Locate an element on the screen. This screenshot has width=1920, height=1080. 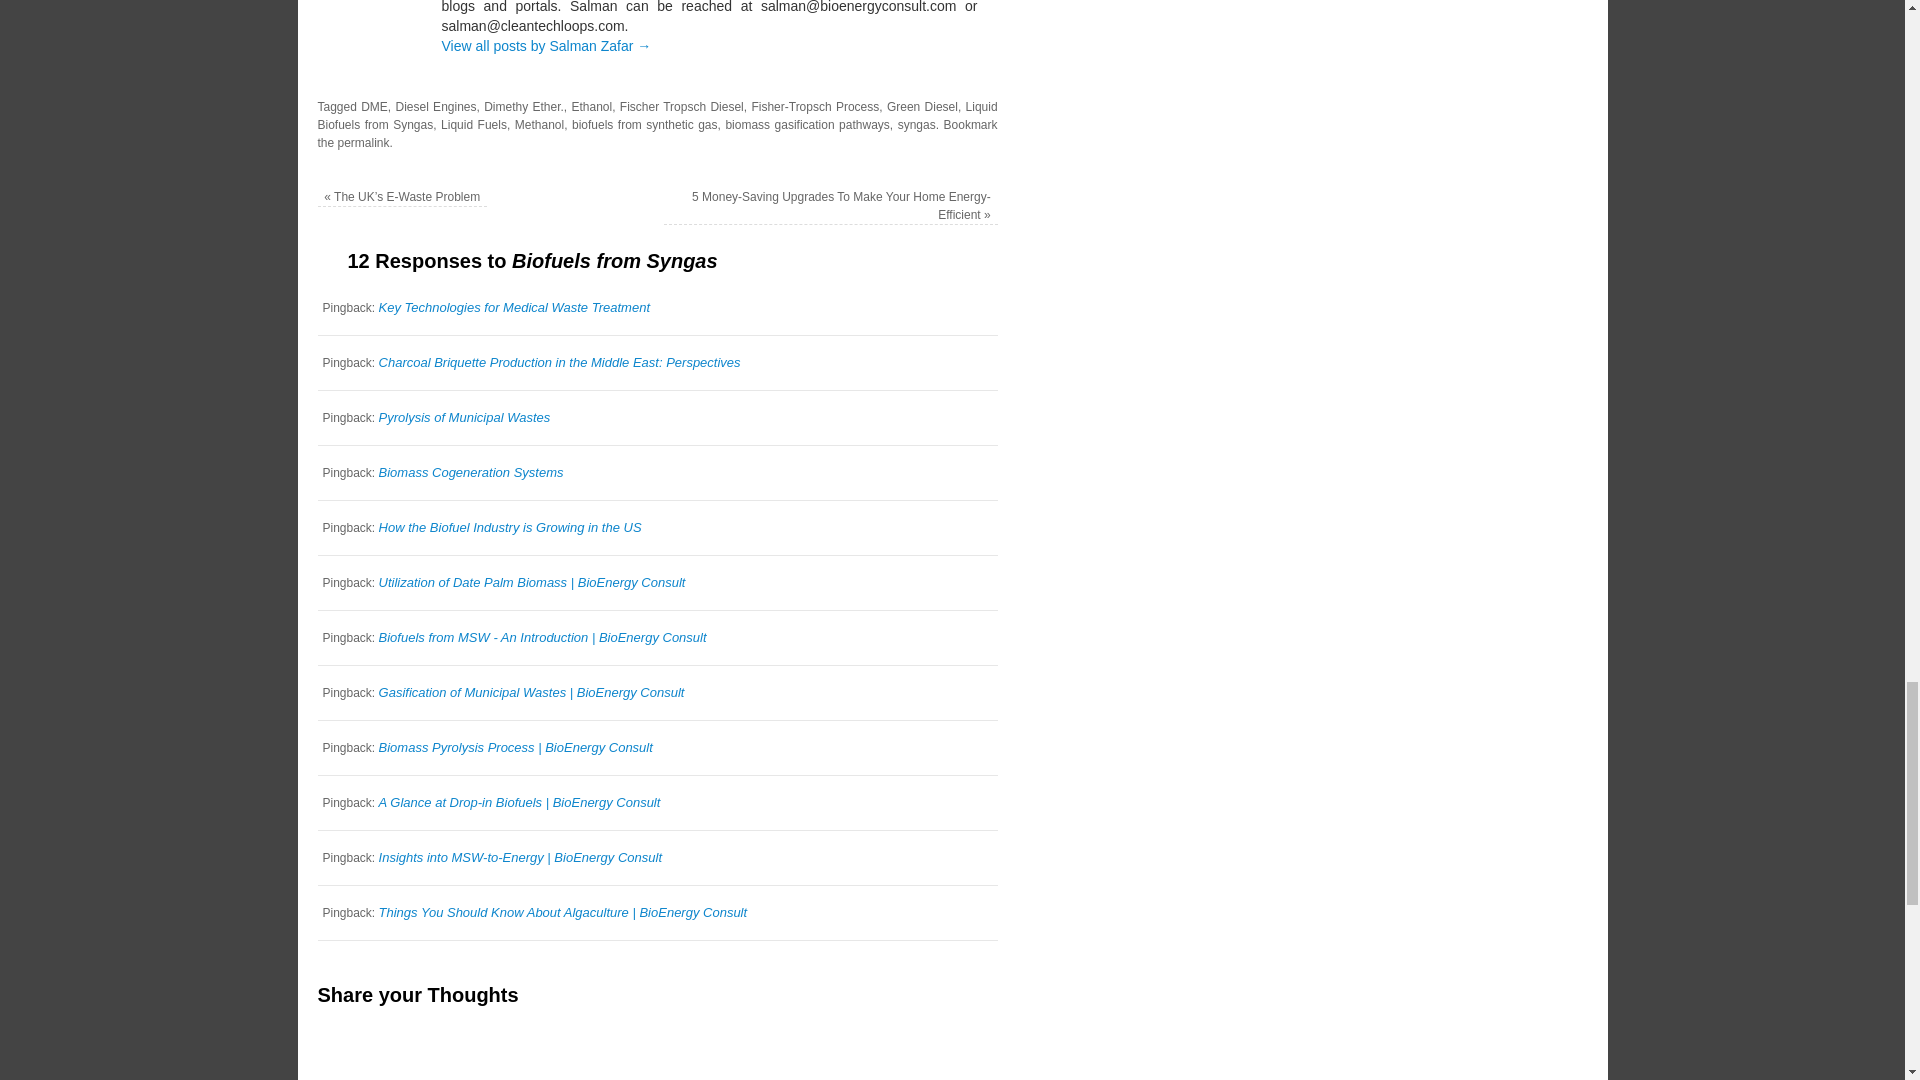
DME is located at coordinates (374, 107).